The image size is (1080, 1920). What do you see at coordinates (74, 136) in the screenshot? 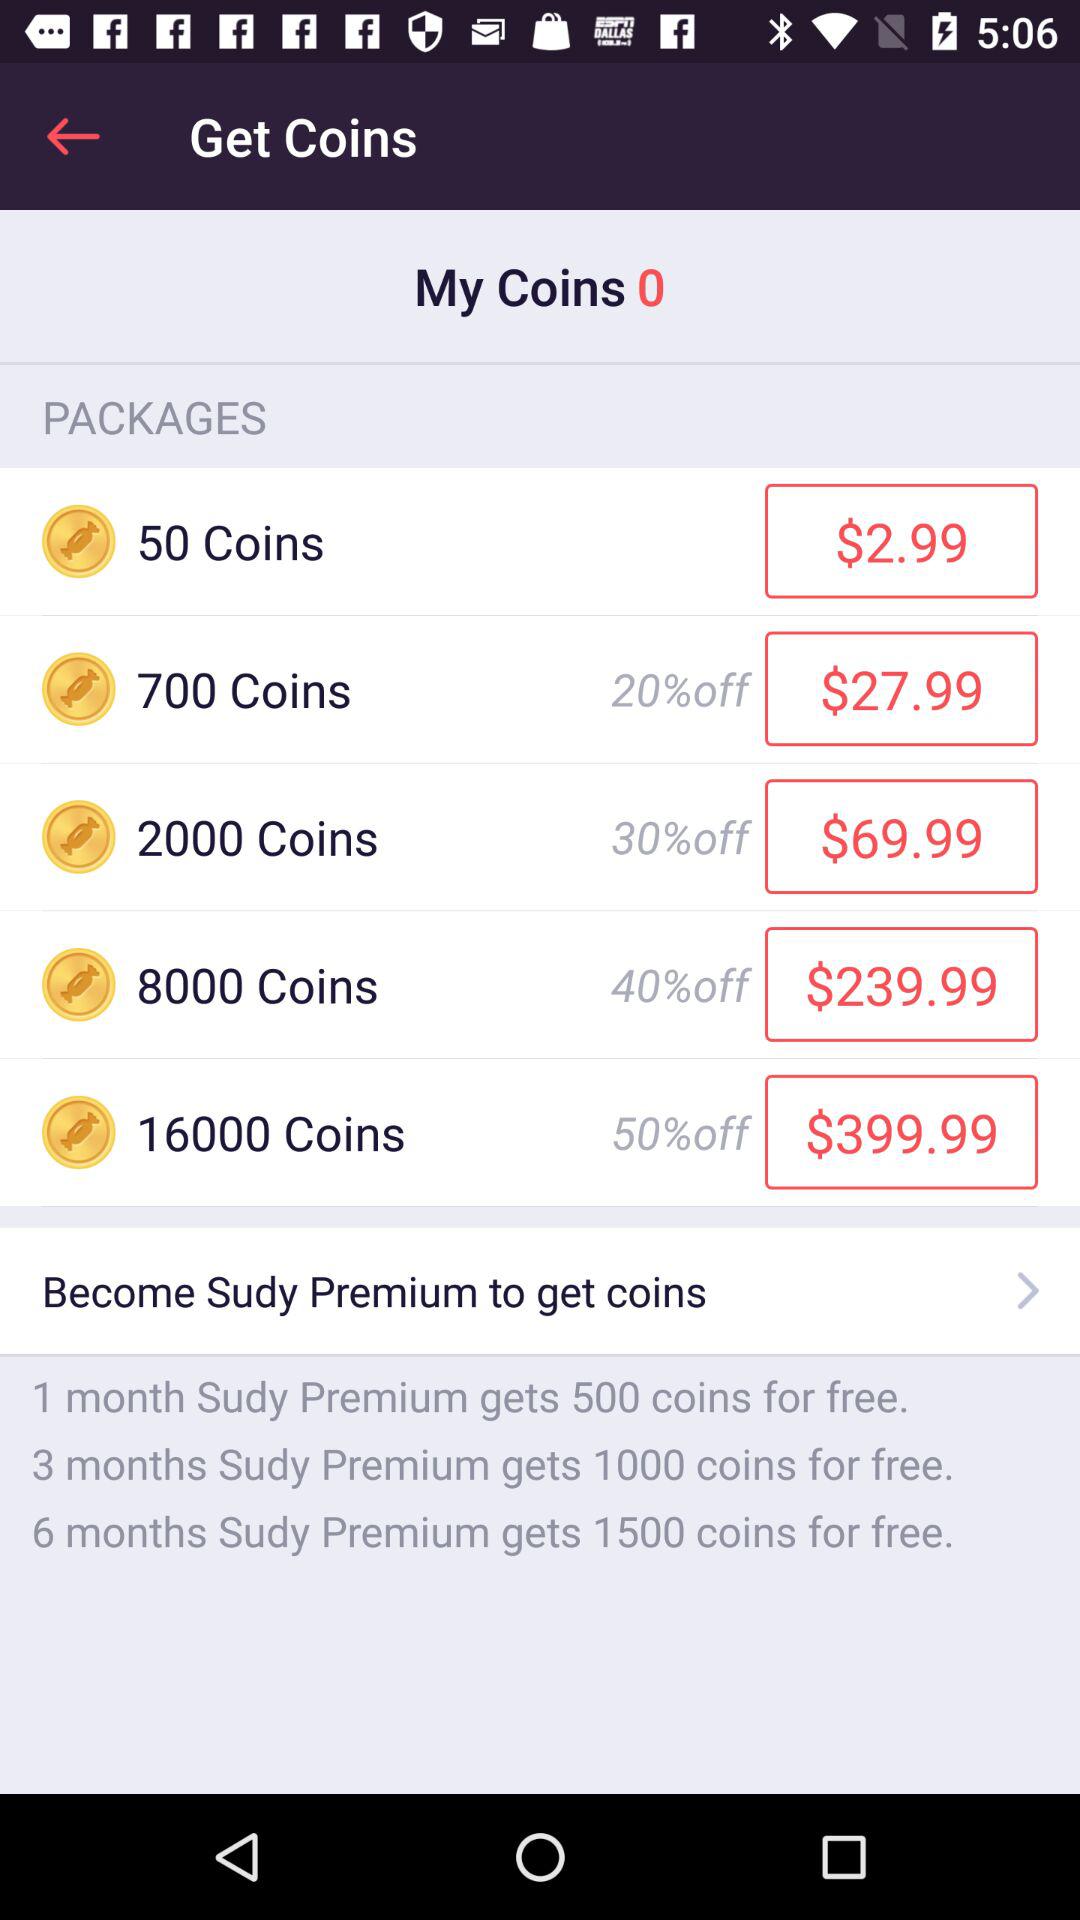
I see `go back` at bounding box center [74, 136].